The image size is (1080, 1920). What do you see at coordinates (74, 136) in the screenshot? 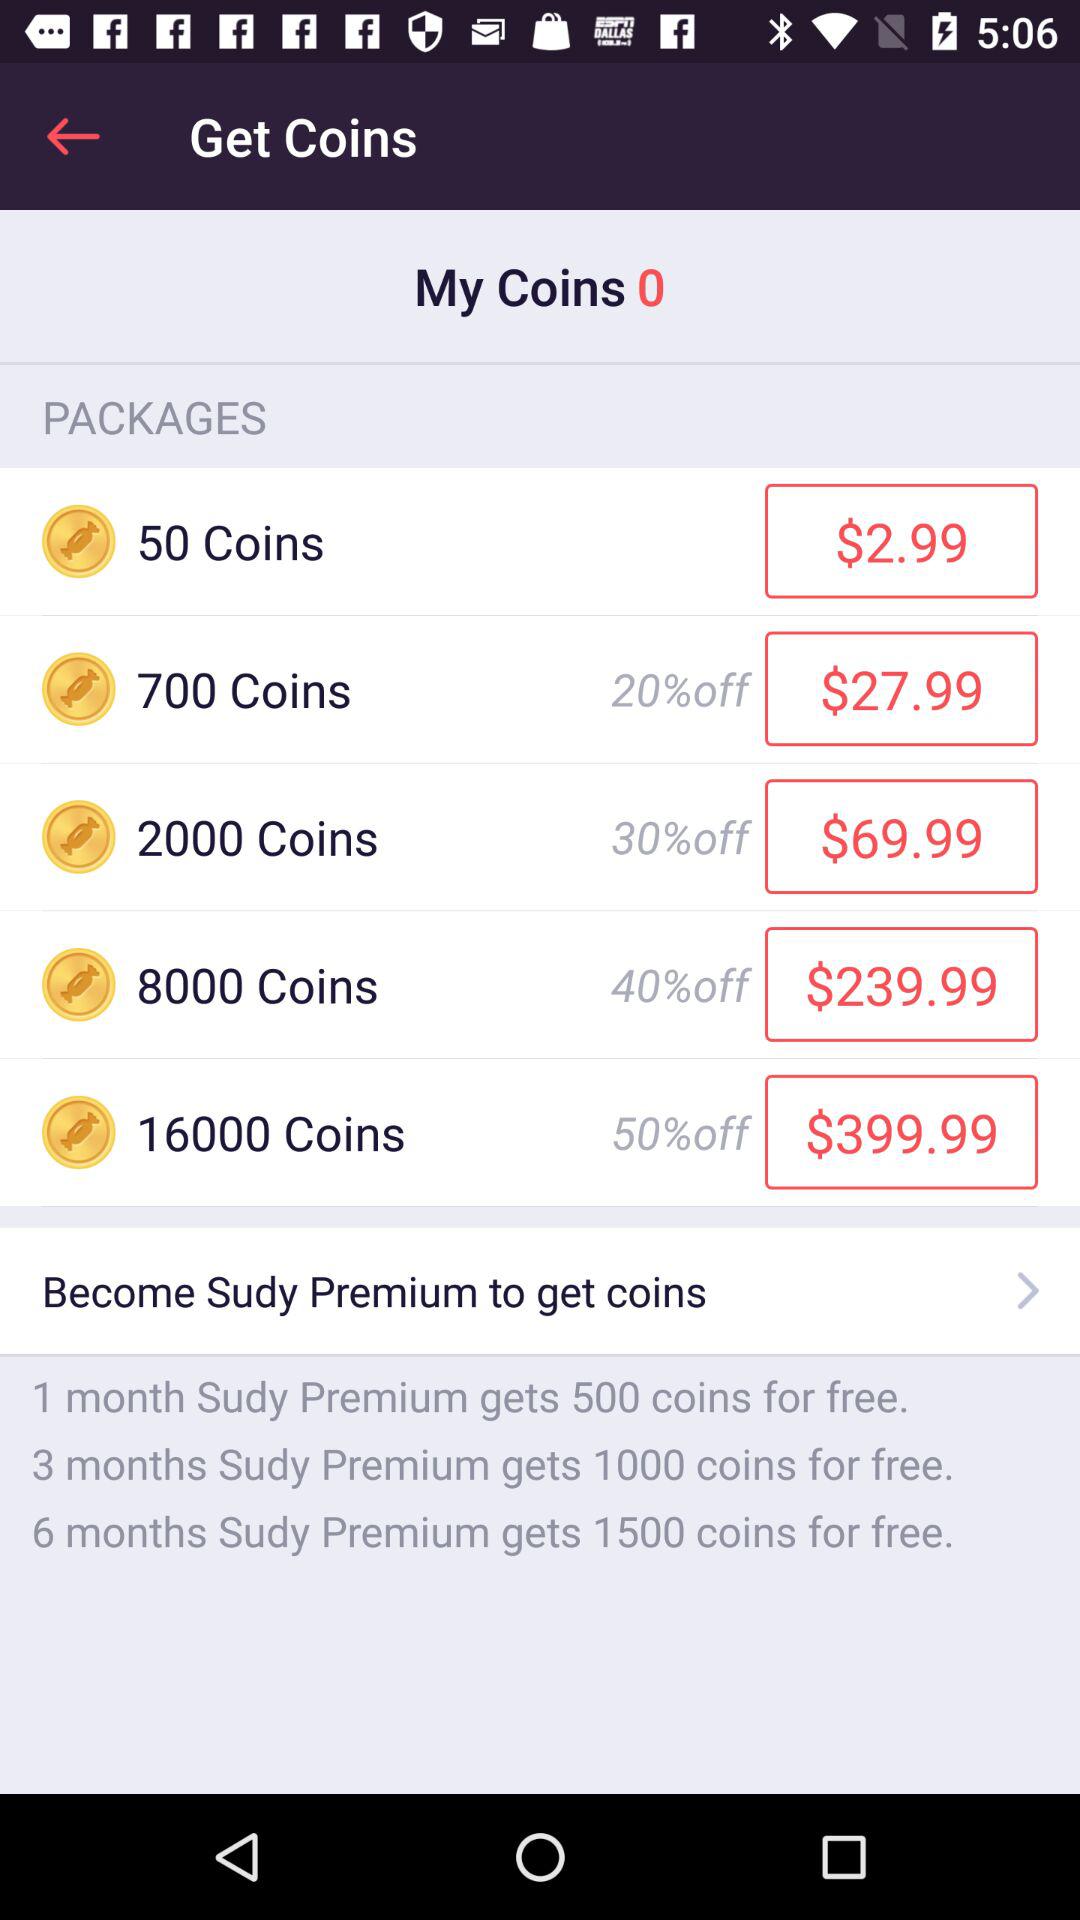
I see `go back` at bounding box center [74, 136].